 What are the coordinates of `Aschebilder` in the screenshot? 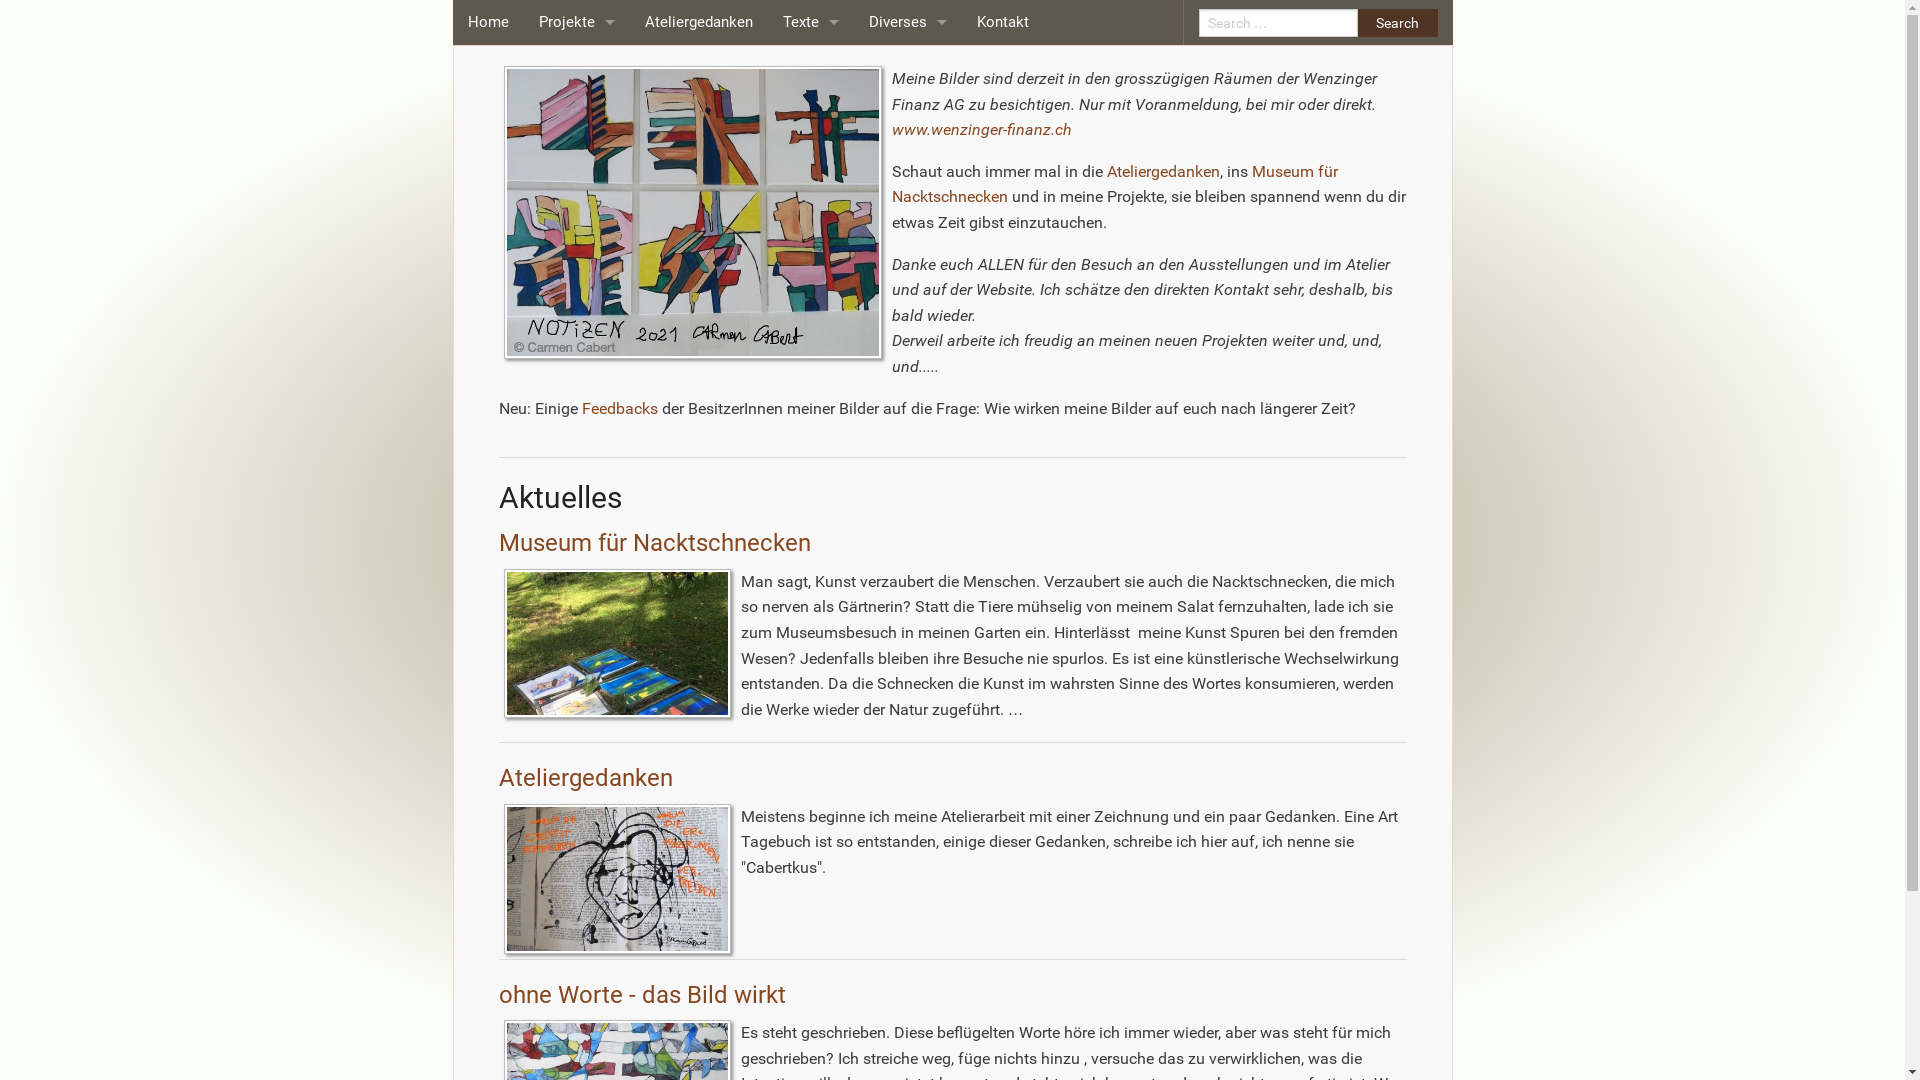 It's located at (577, 338).